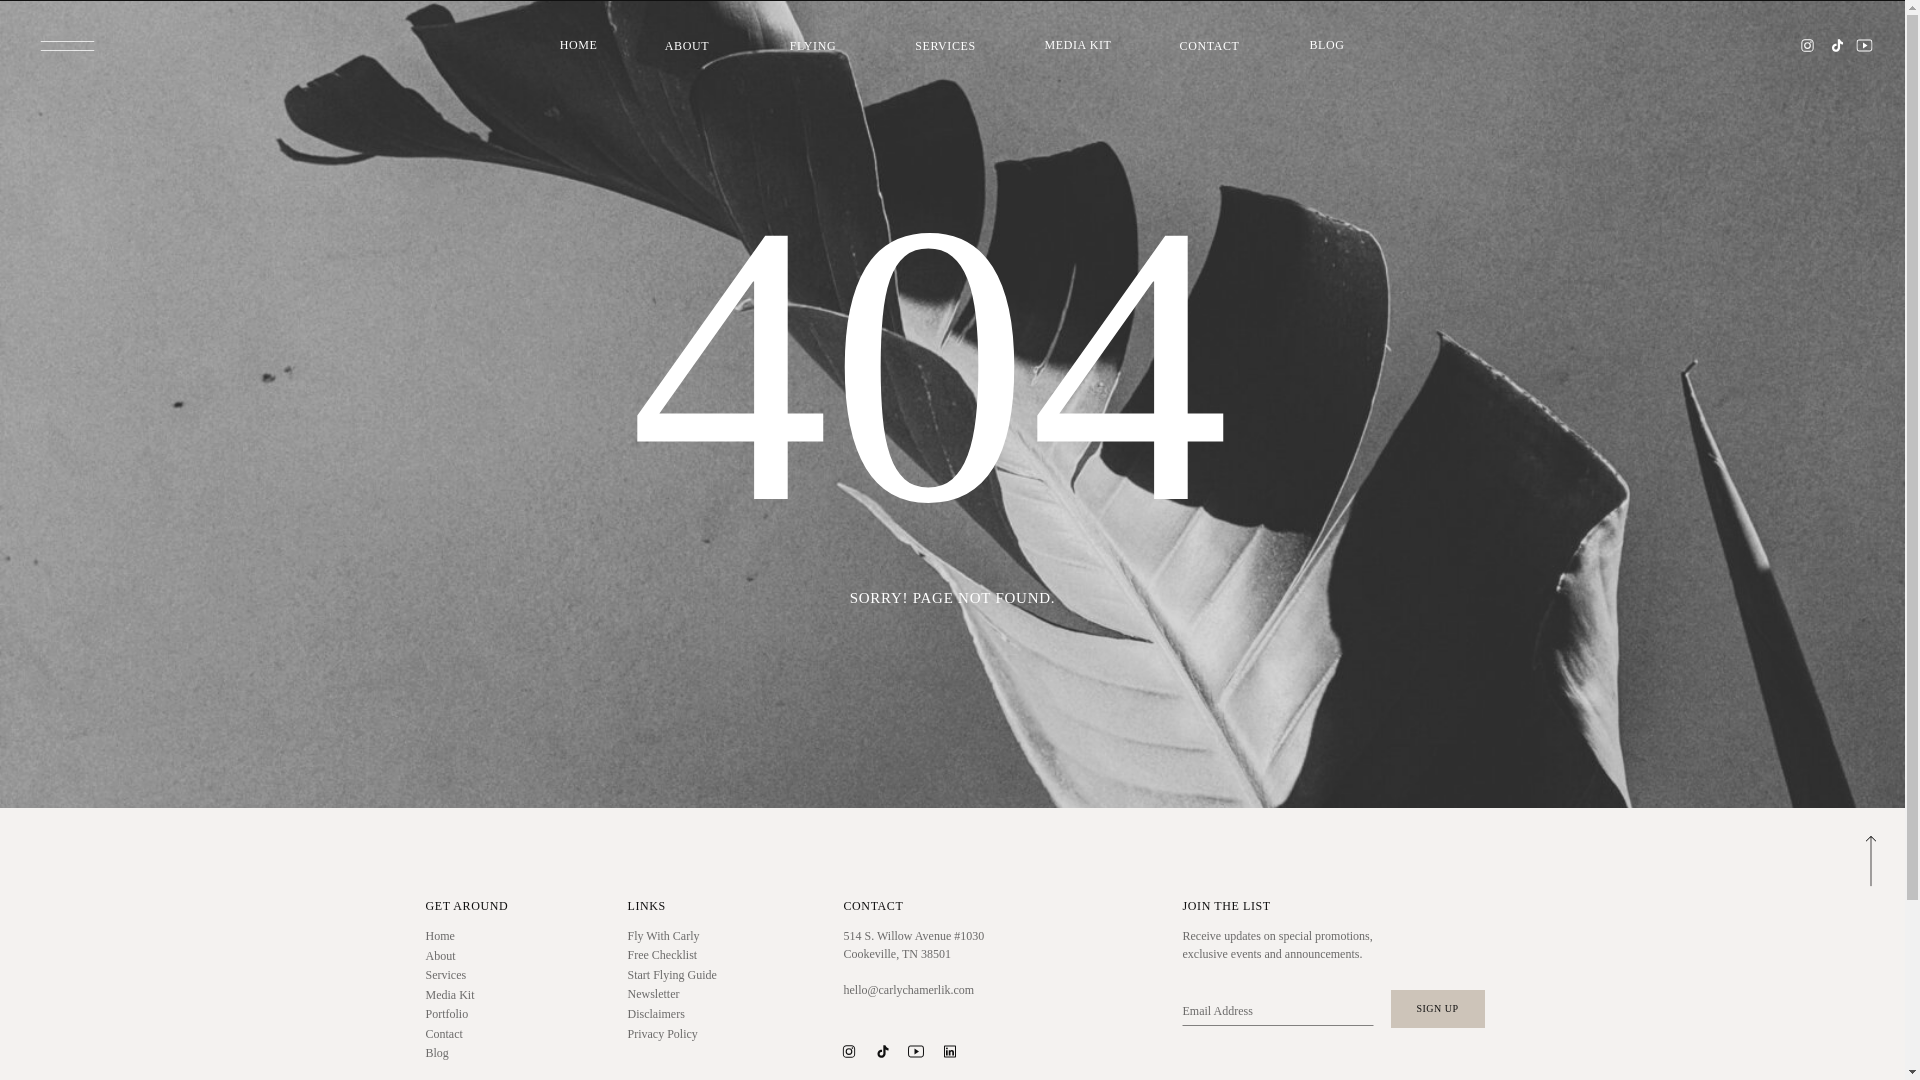  What do you see at coordinates (480, 936) in the screenshot?
I see `Home` at bounding box center [480, 936].